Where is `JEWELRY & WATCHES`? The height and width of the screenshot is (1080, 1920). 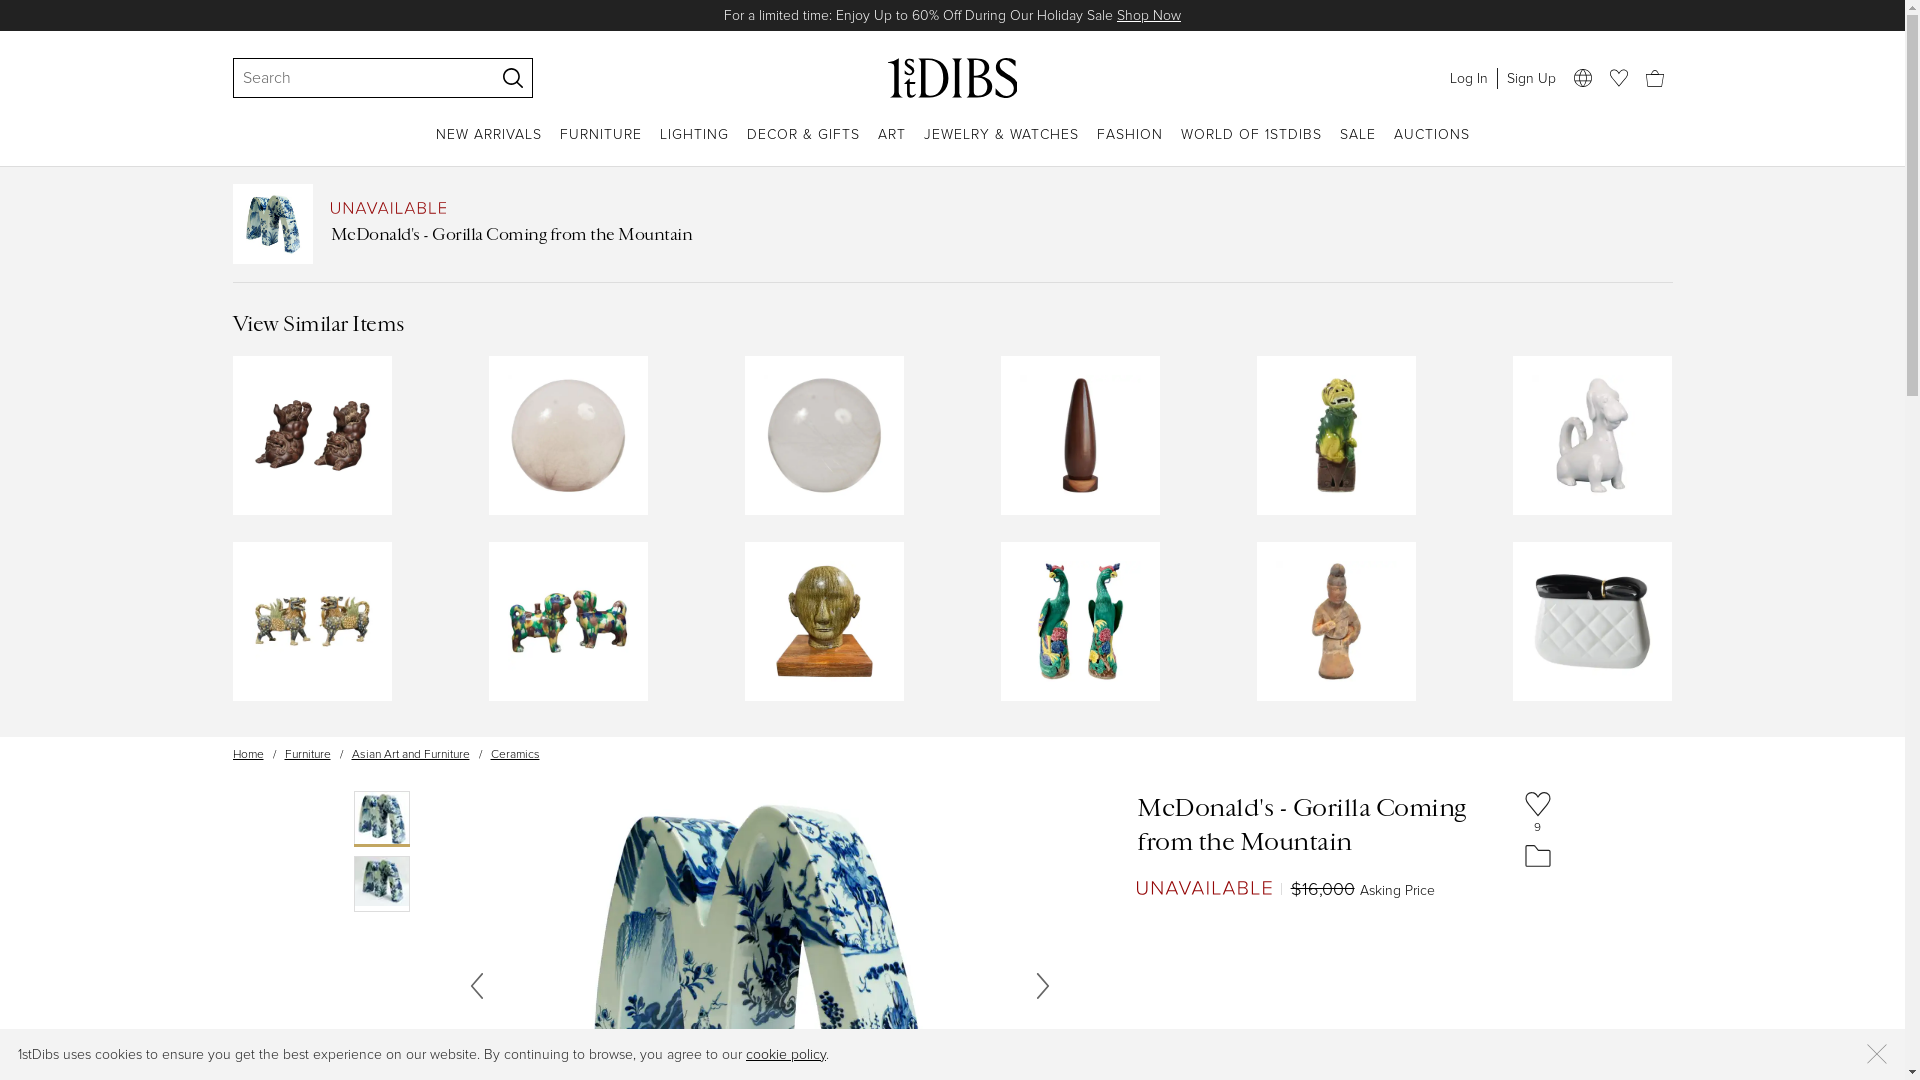 JEWELRY & WATCHES is located at coordinates (1002, 146).